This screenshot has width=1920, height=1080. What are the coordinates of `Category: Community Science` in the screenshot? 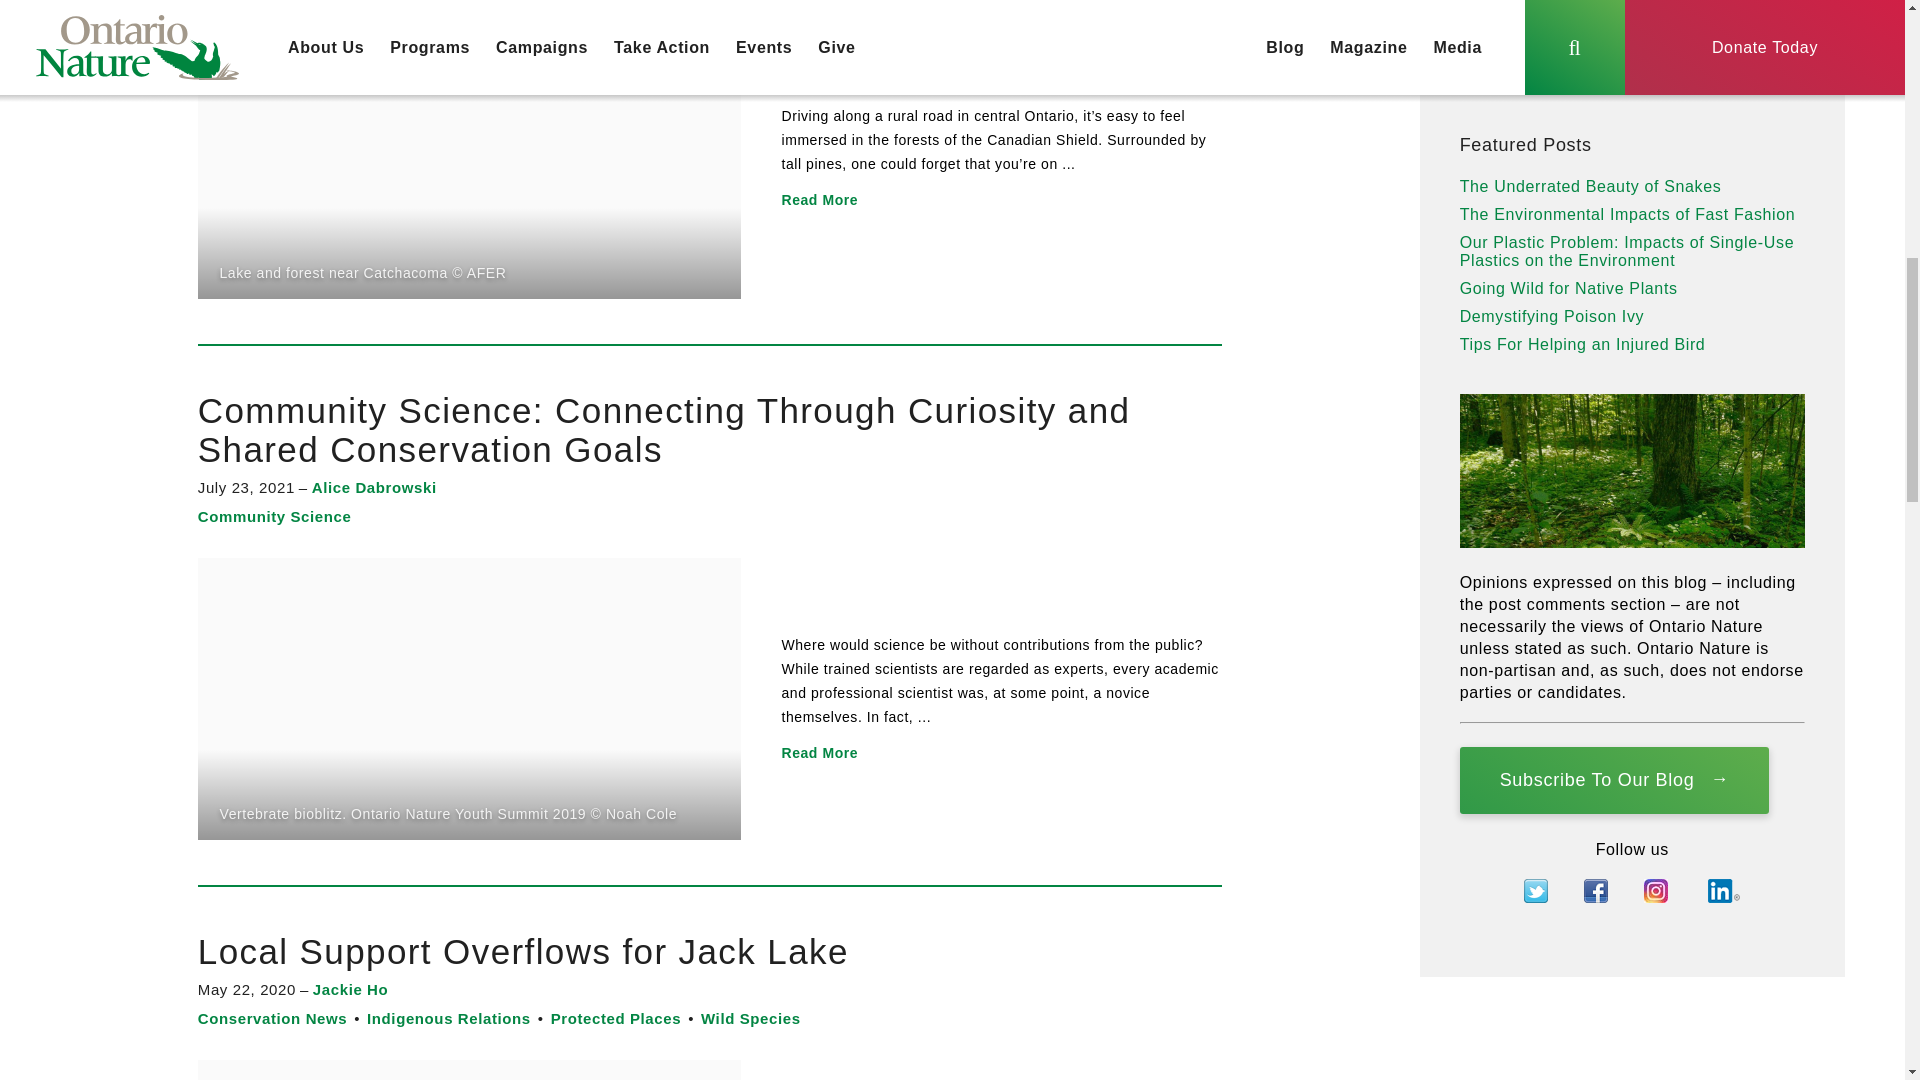 It's located at (274, 516).